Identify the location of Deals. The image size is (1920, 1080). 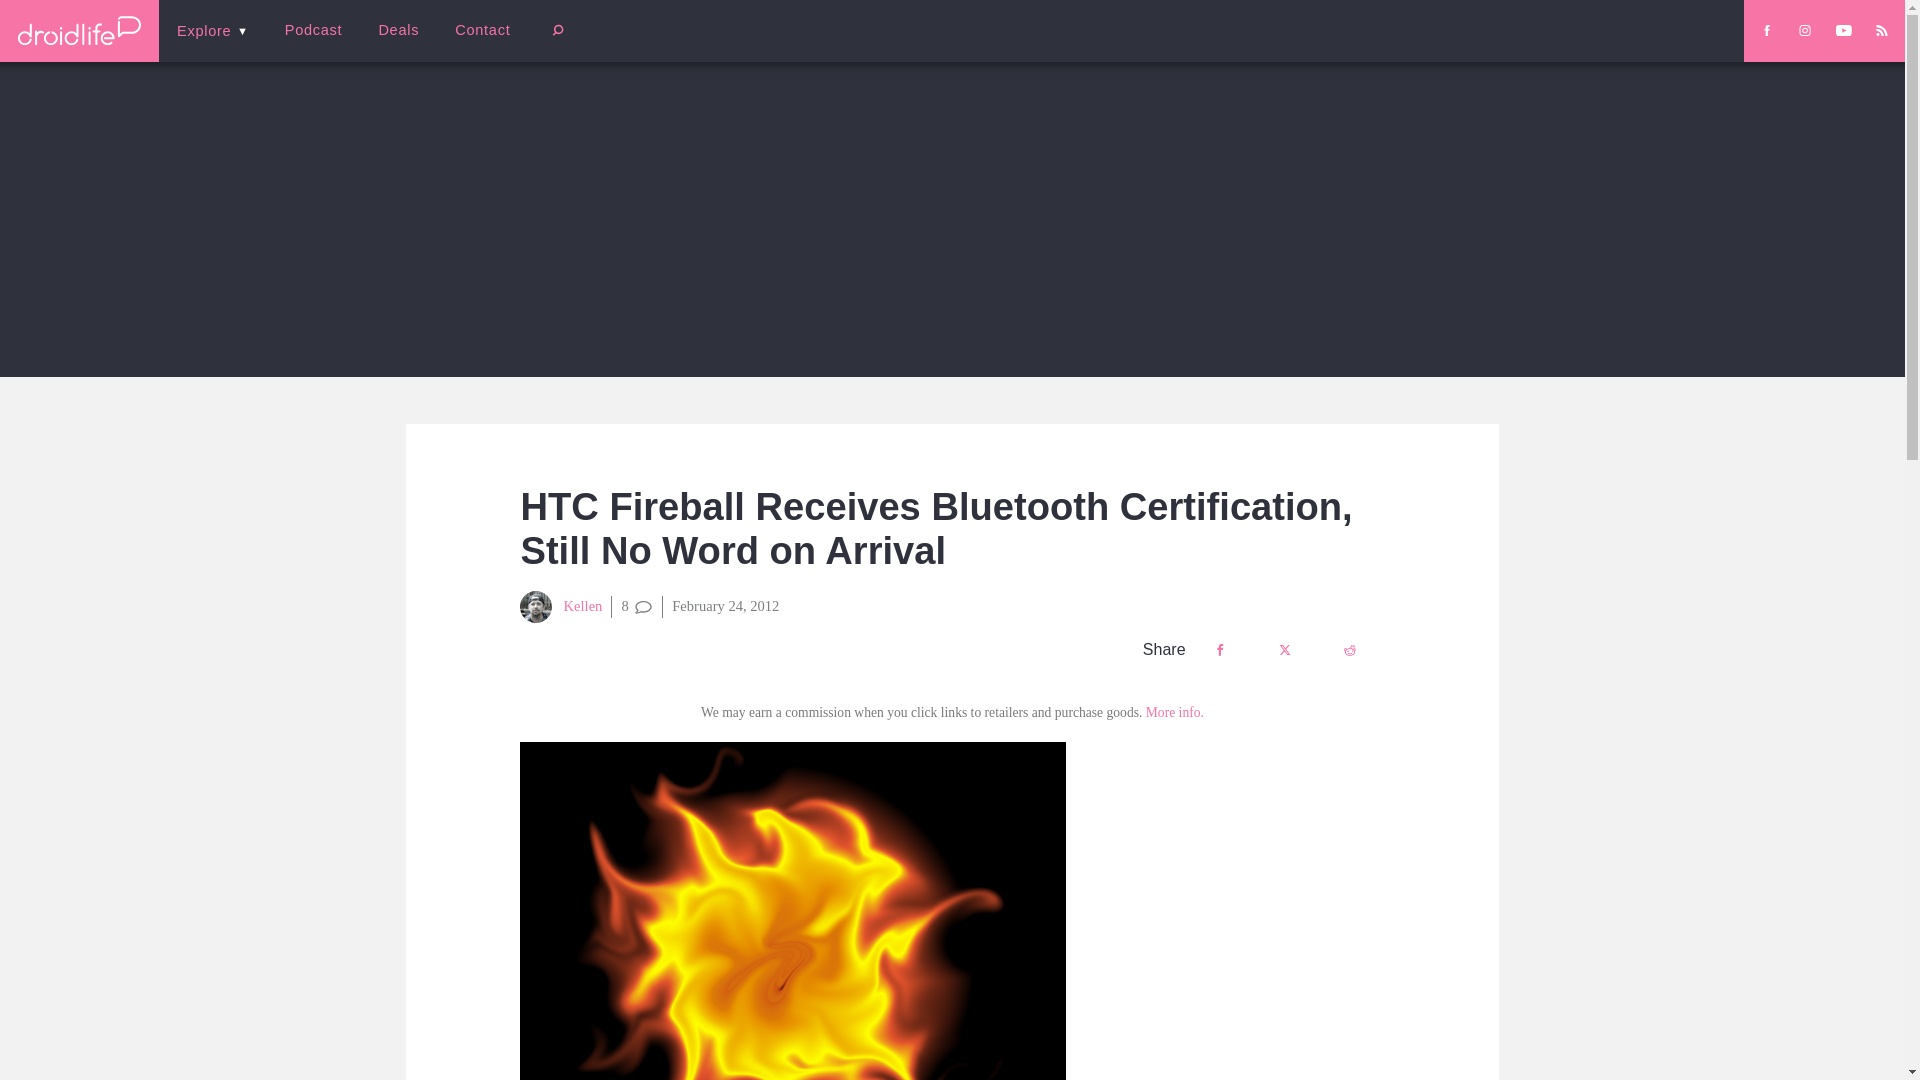
(398, 30).